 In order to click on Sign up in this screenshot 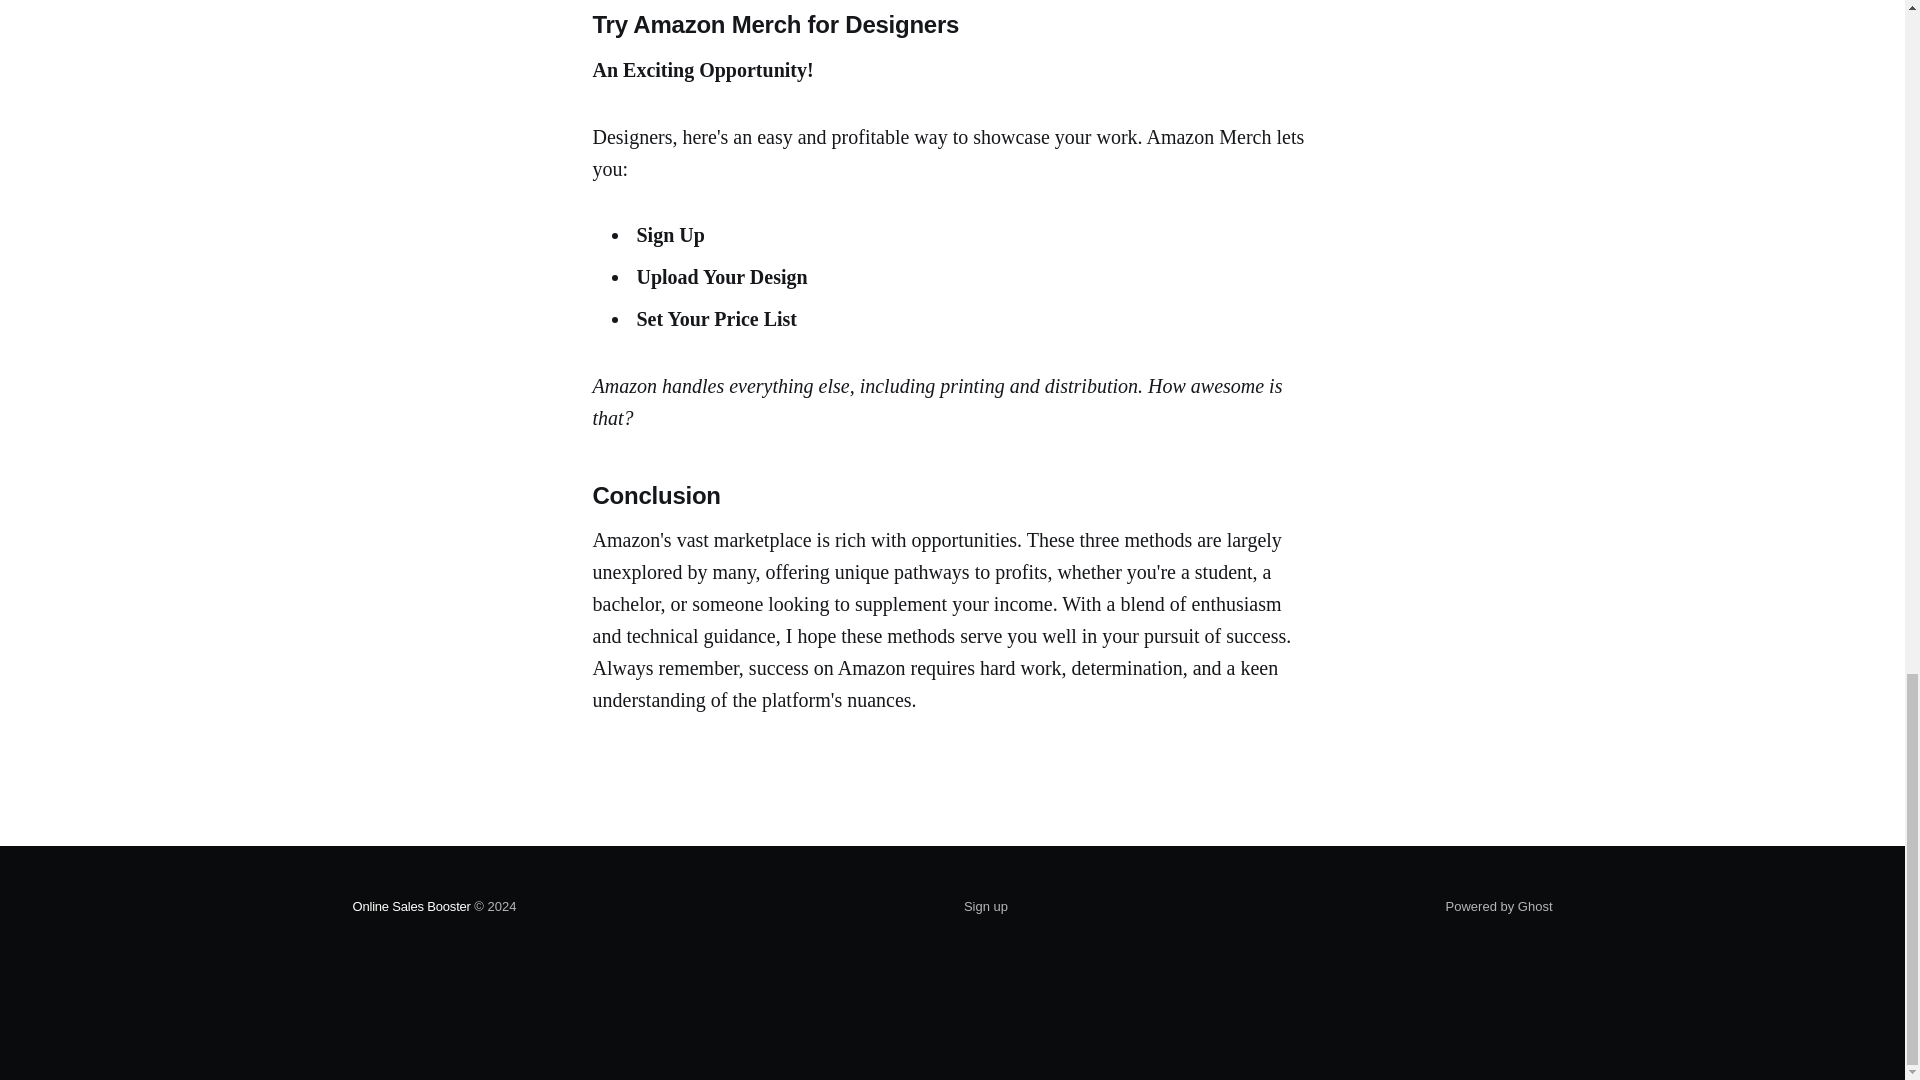, I will do `click(986, 907)`.